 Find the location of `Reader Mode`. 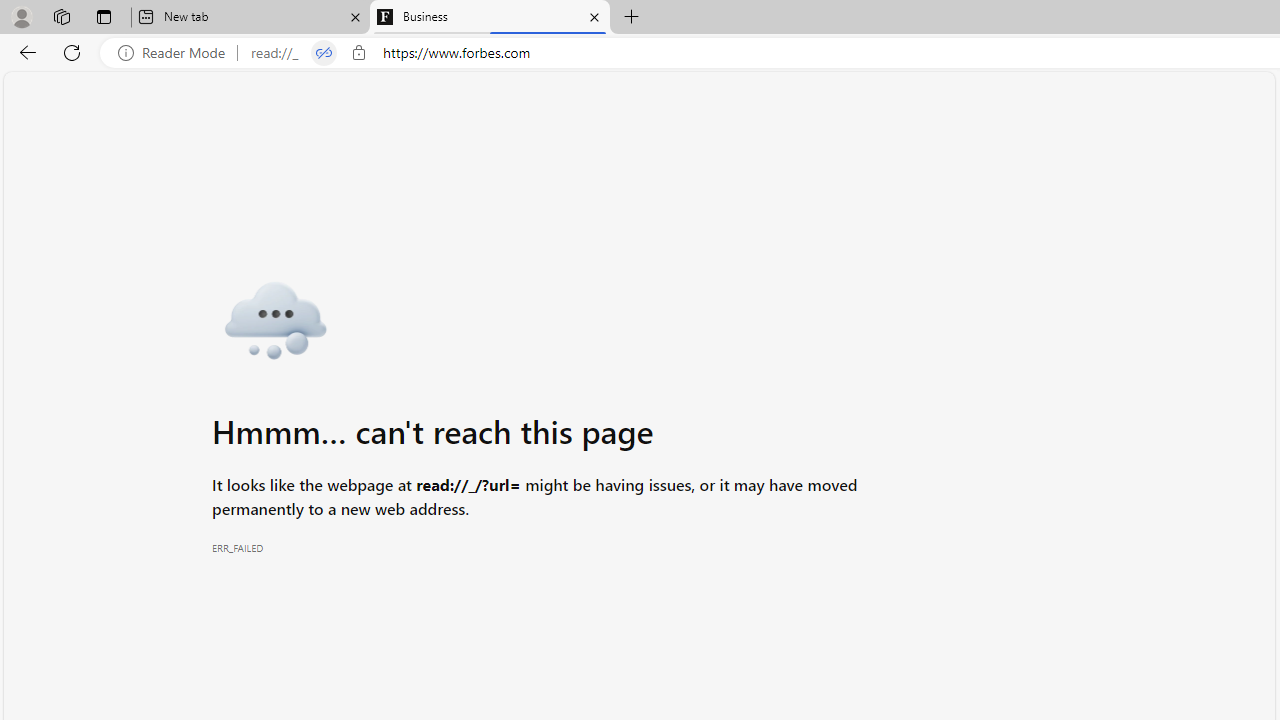

Reader Mode is located at coordinates (177, 53).